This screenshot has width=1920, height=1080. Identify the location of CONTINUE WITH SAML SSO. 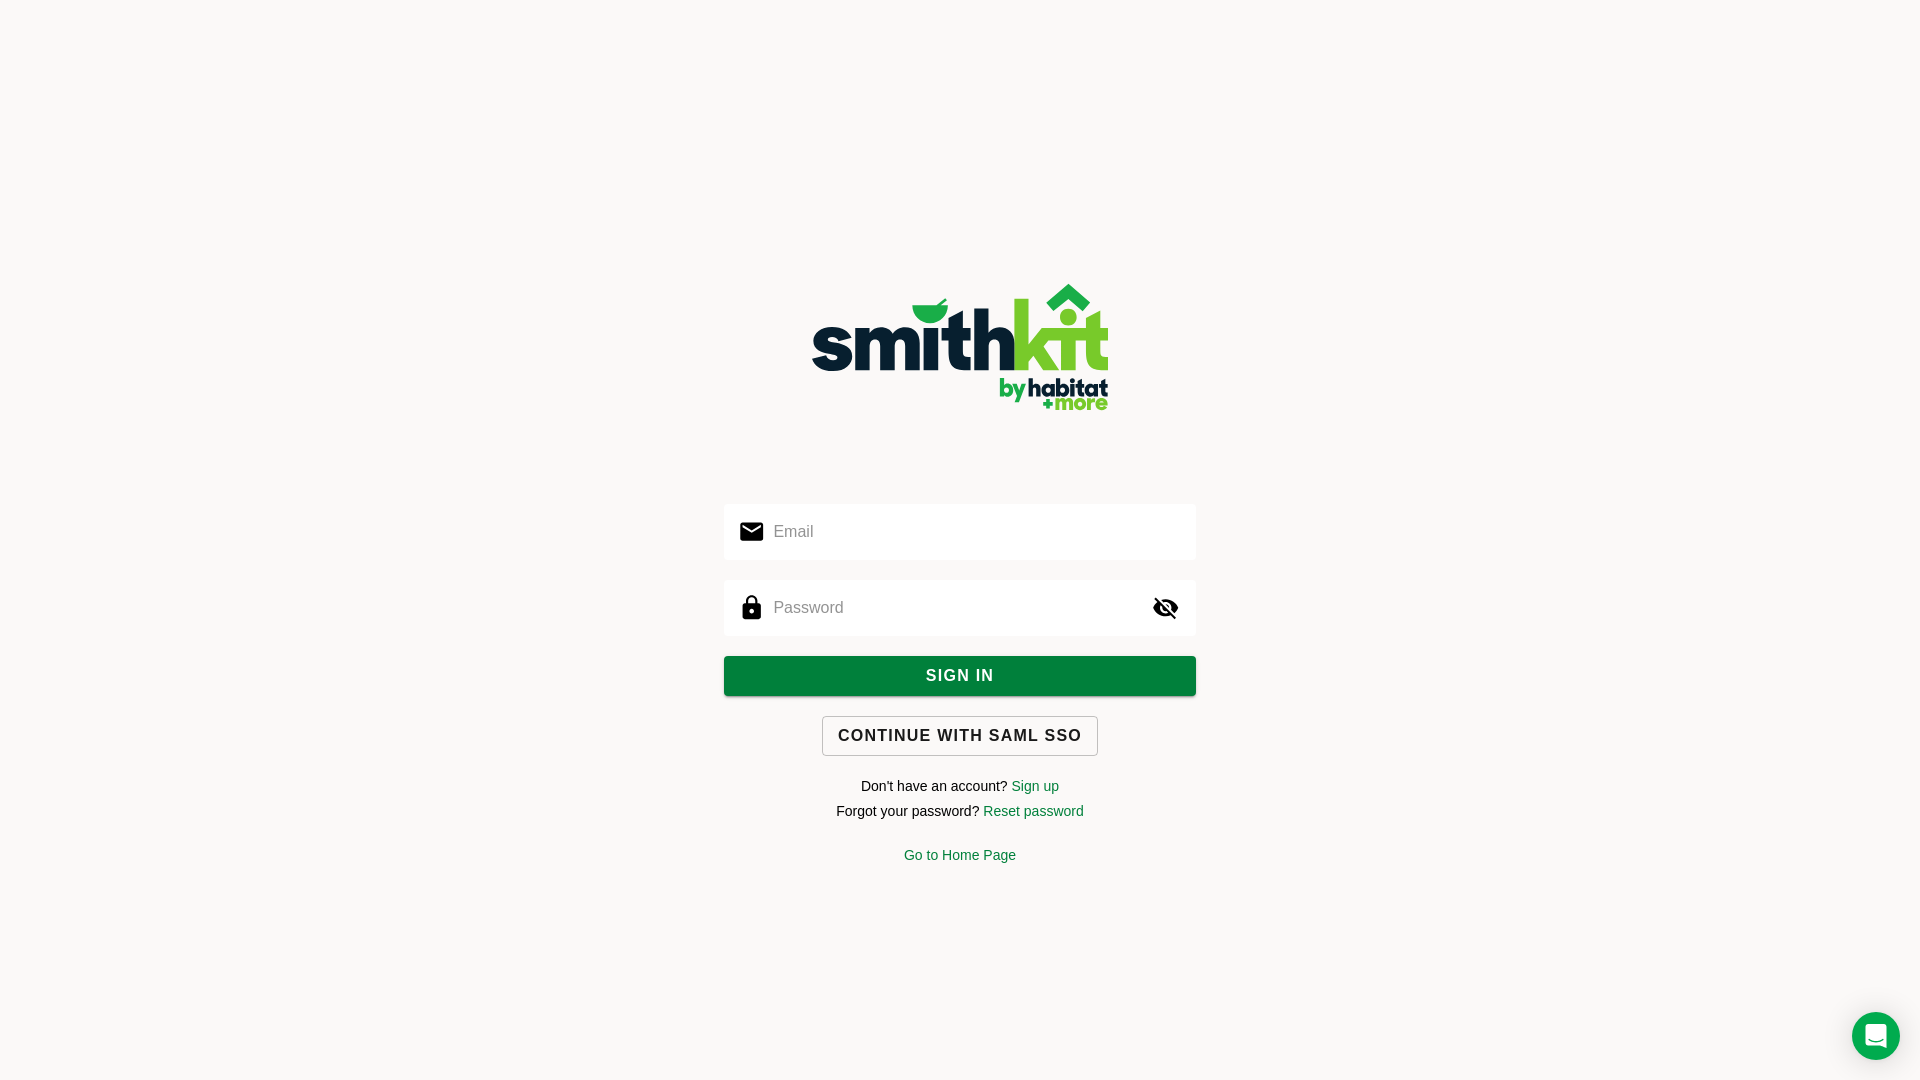
(960, 736).